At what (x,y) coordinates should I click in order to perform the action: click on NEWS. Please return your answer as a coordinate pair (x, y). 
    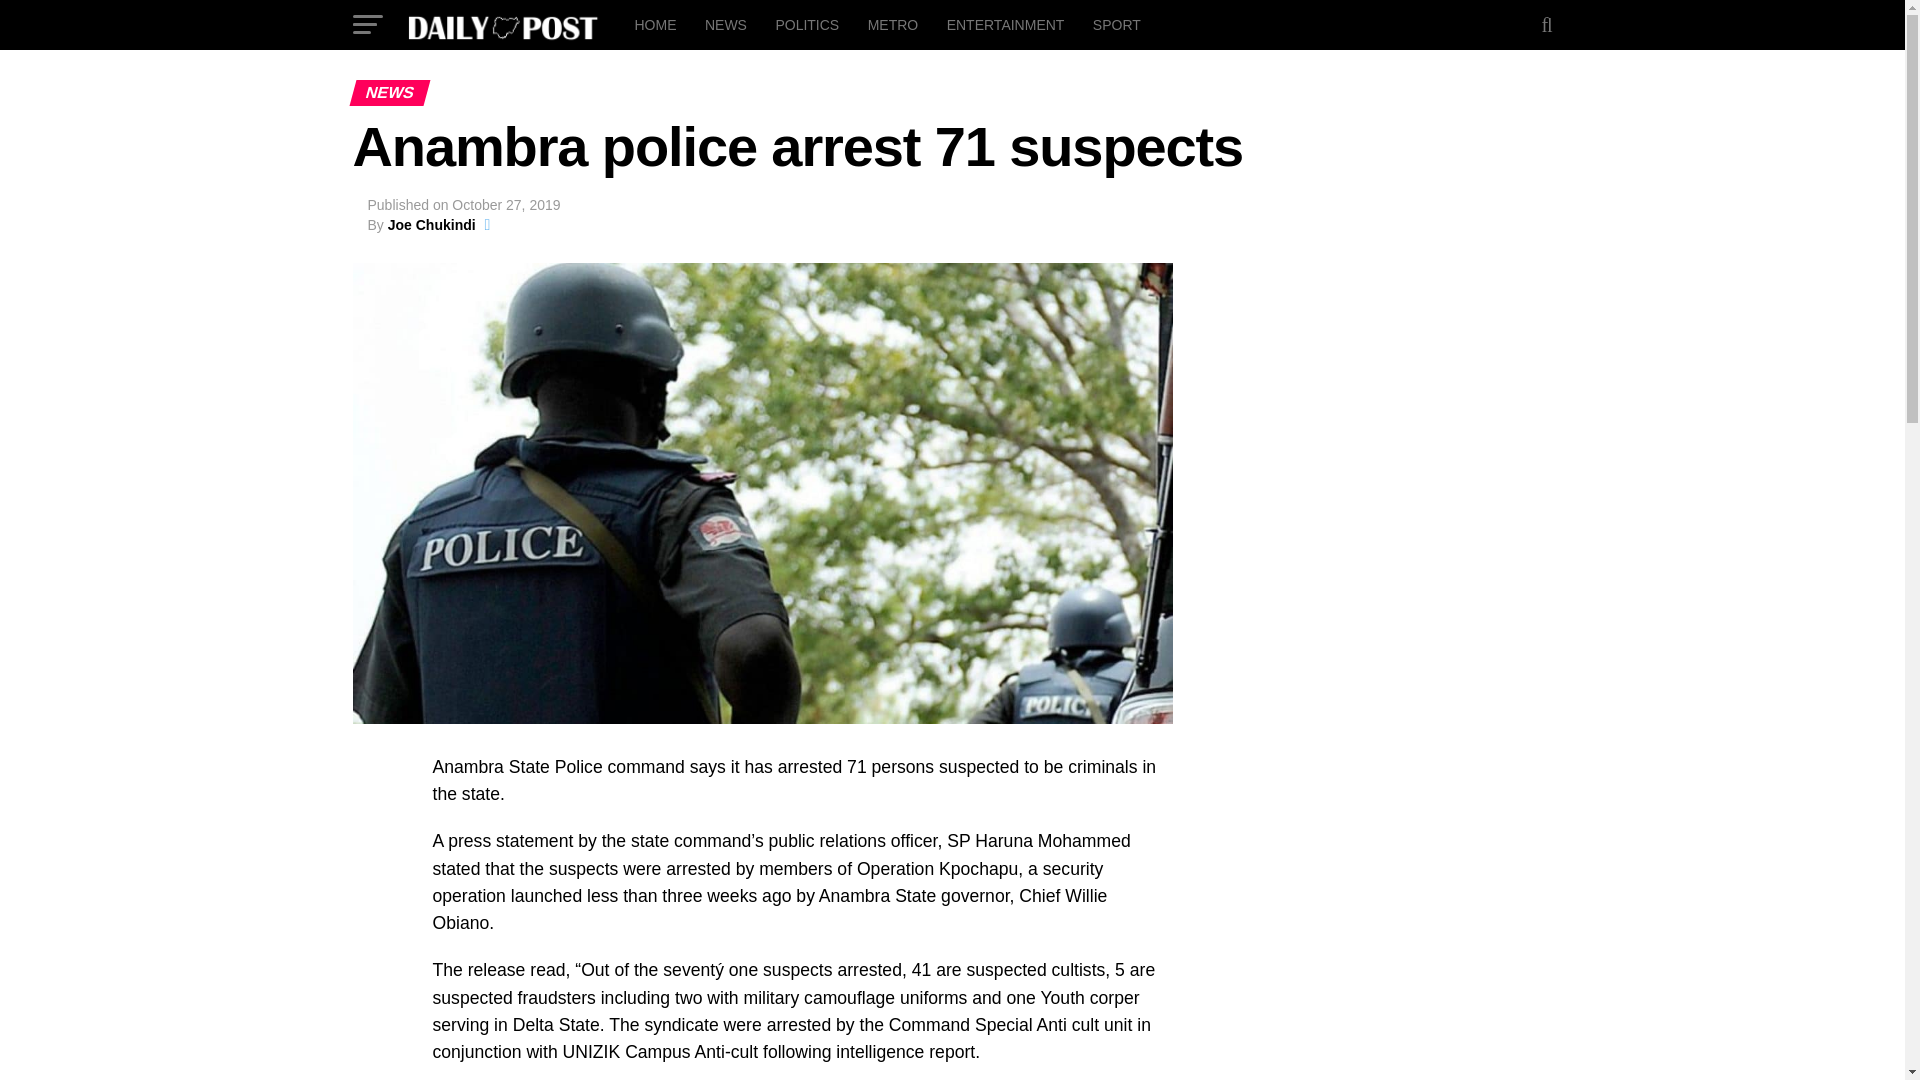
    Looking at the image, I should click on (726, 24).